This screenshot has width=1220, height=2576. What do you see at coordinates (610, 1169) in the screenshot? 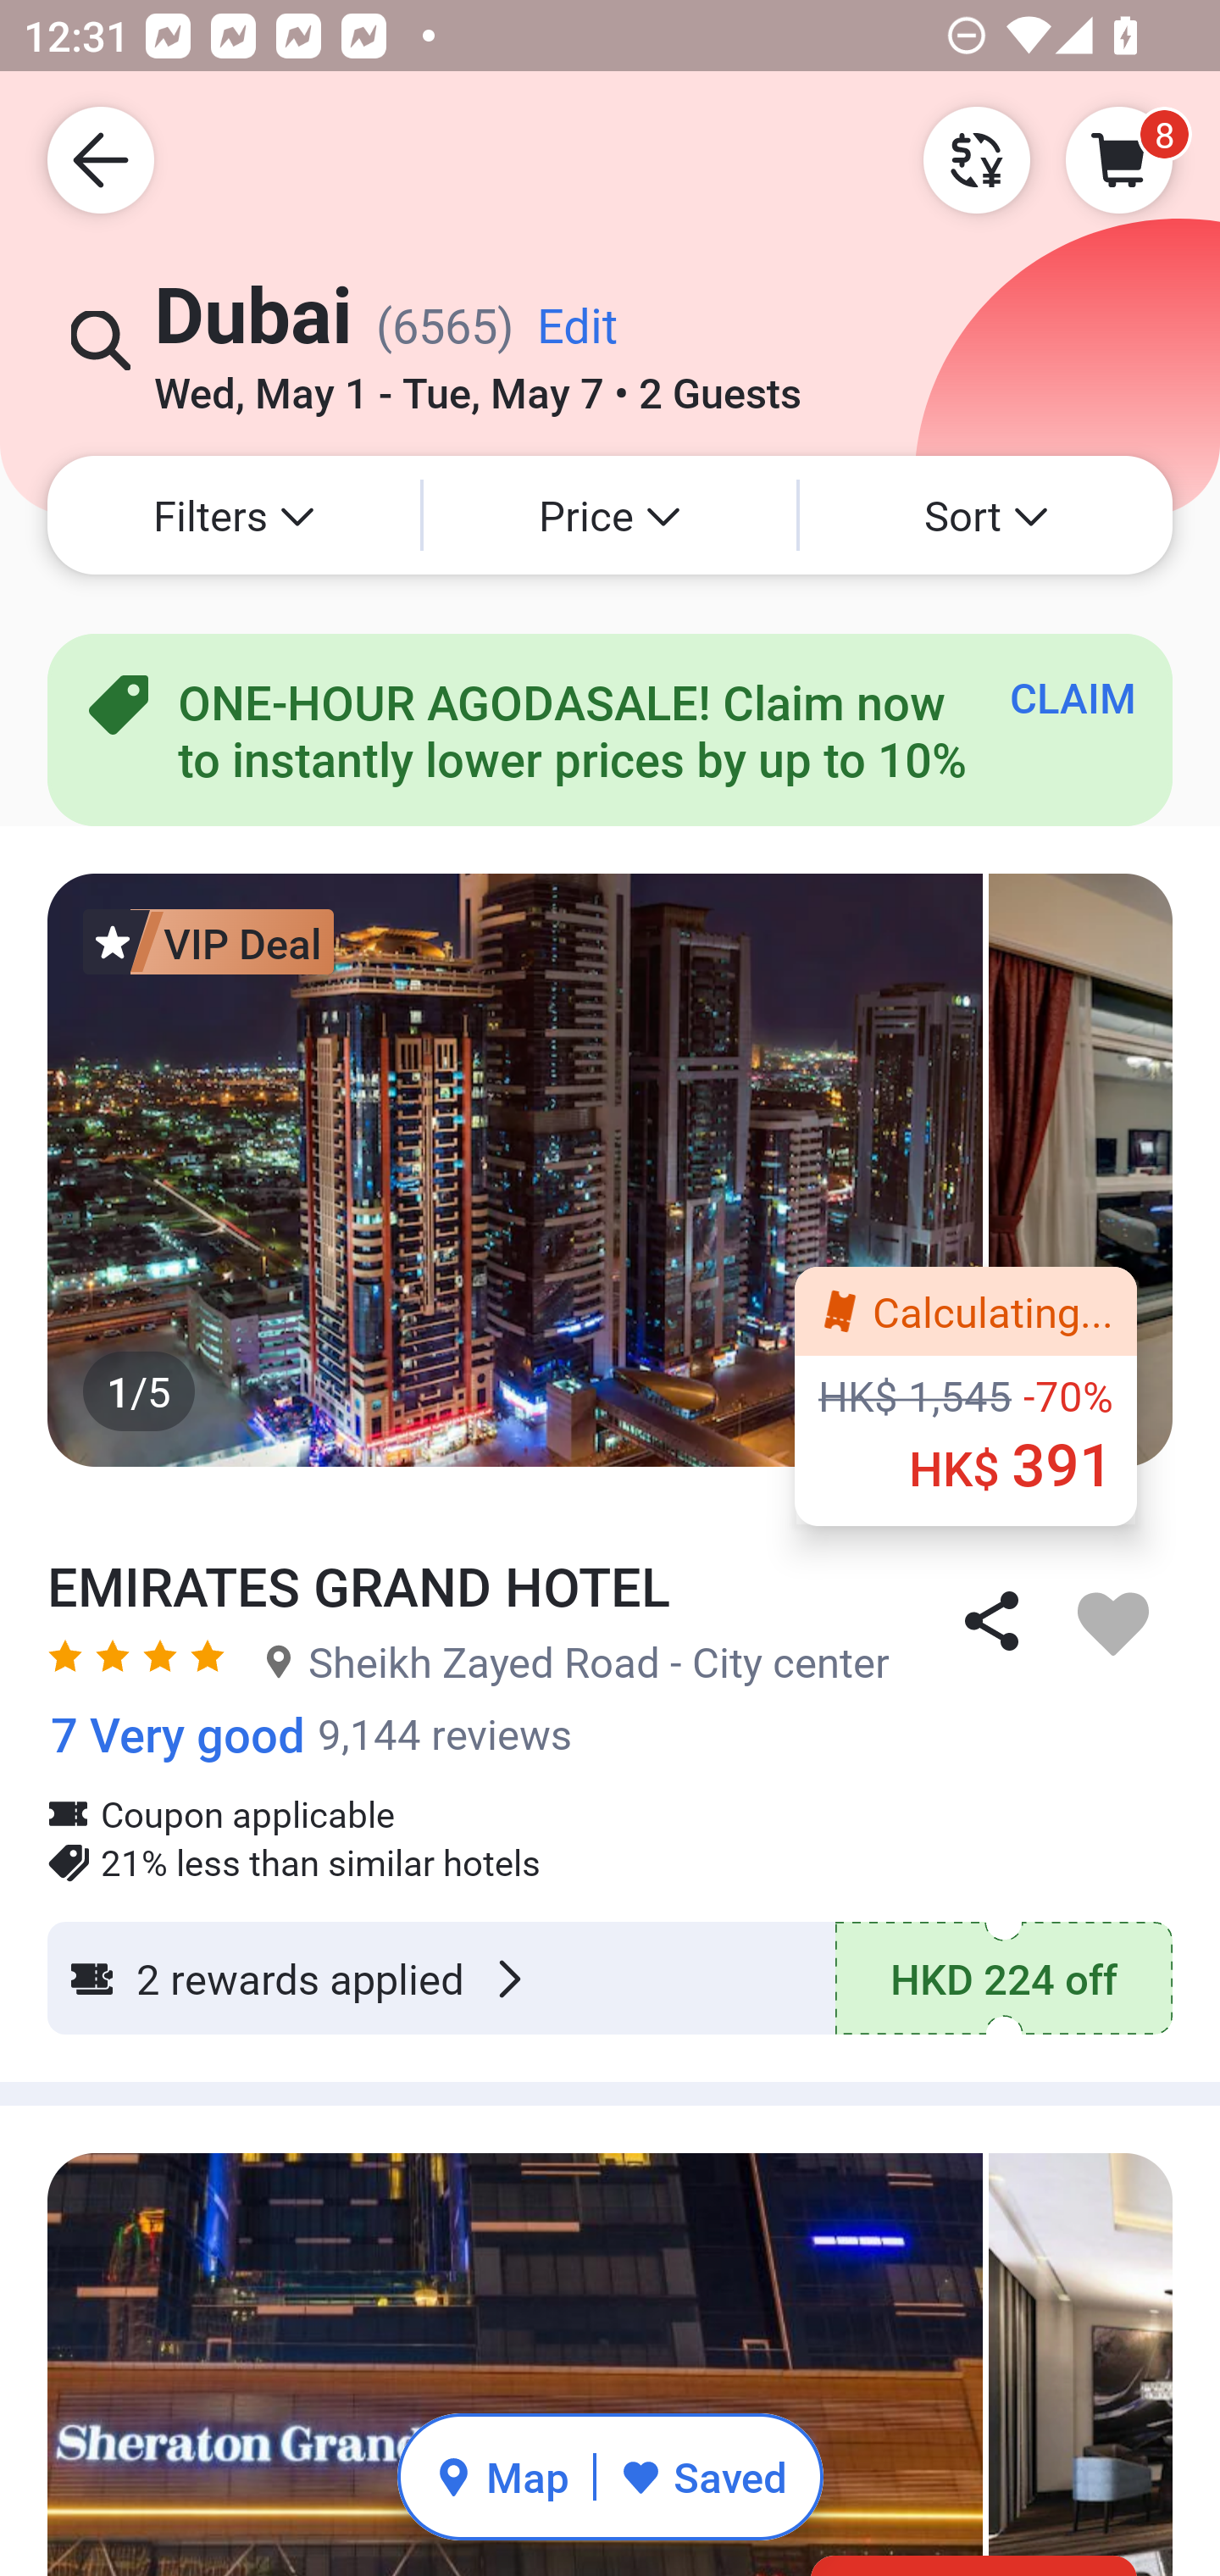
I see `1/5` at bounding box center [610, 1169].